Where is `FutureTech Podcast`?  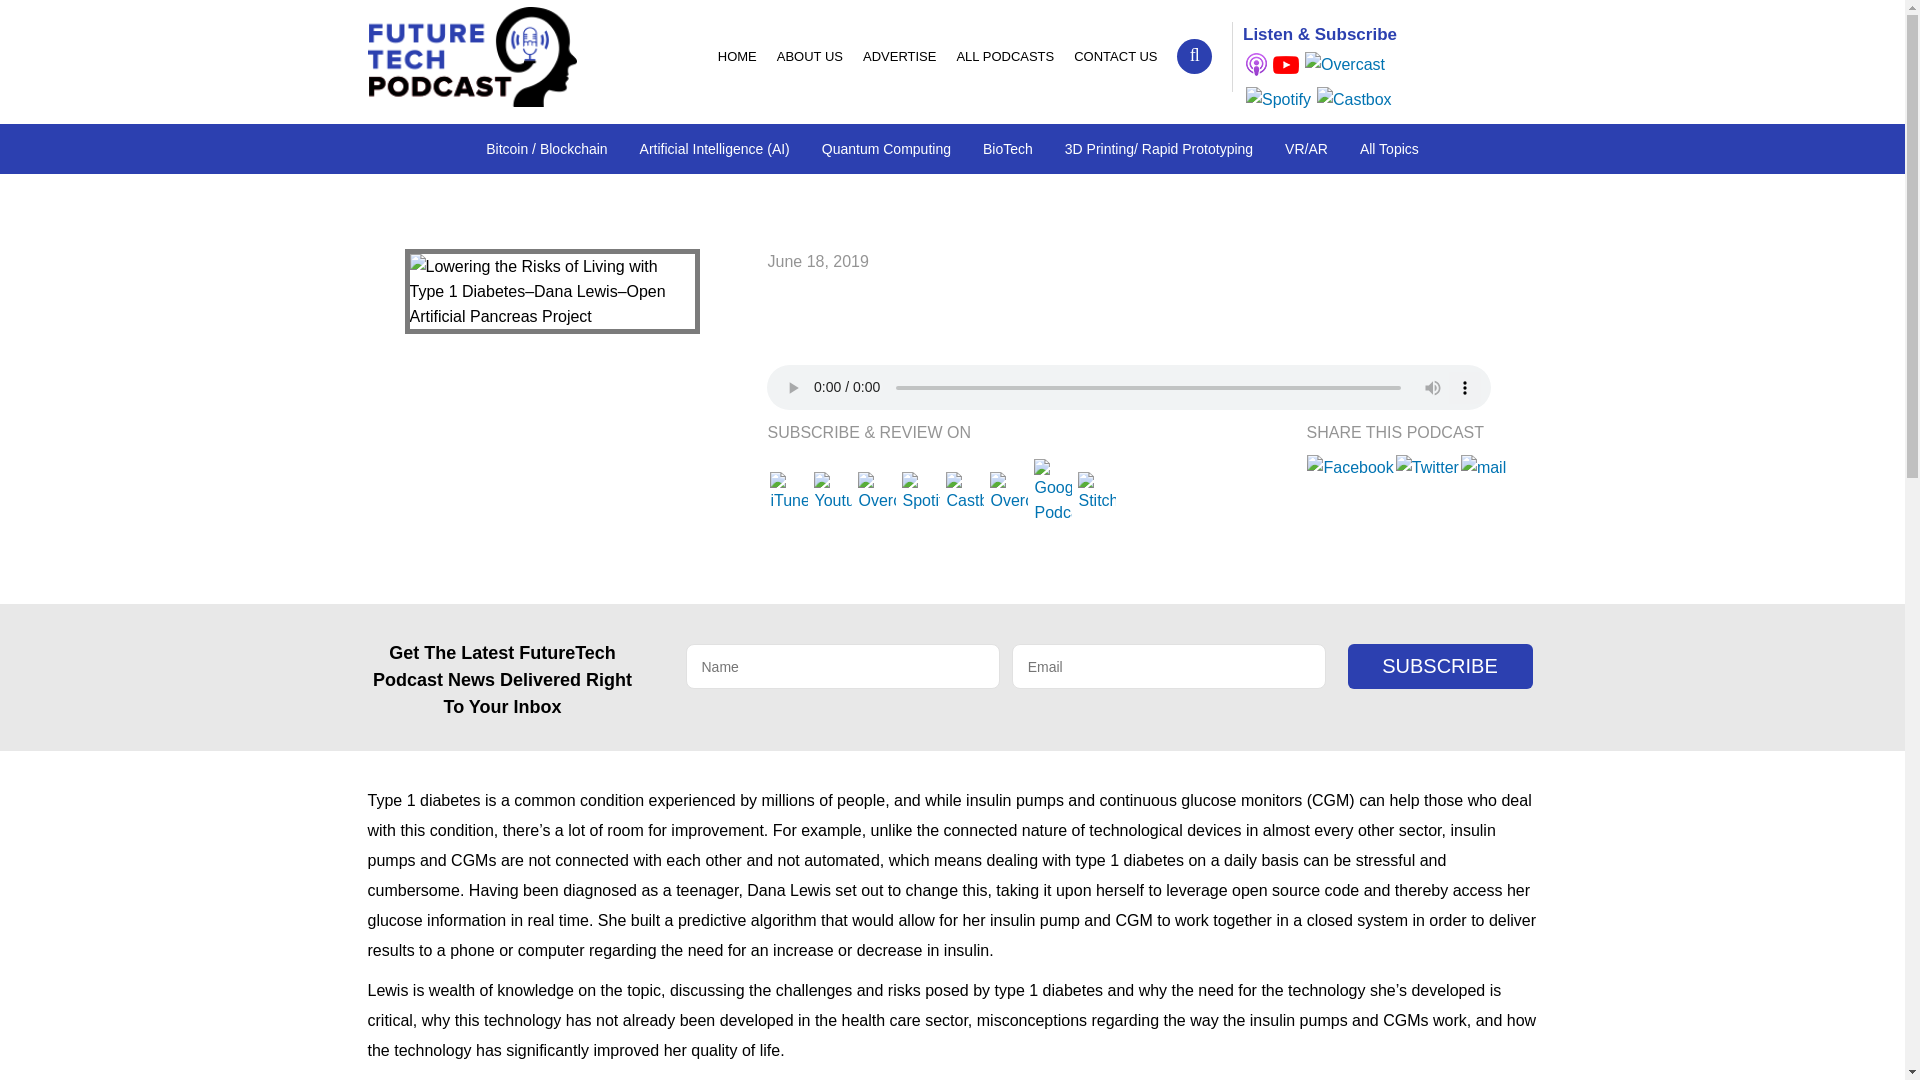
FutureTech Podcast is located at coordinates (472, 55).